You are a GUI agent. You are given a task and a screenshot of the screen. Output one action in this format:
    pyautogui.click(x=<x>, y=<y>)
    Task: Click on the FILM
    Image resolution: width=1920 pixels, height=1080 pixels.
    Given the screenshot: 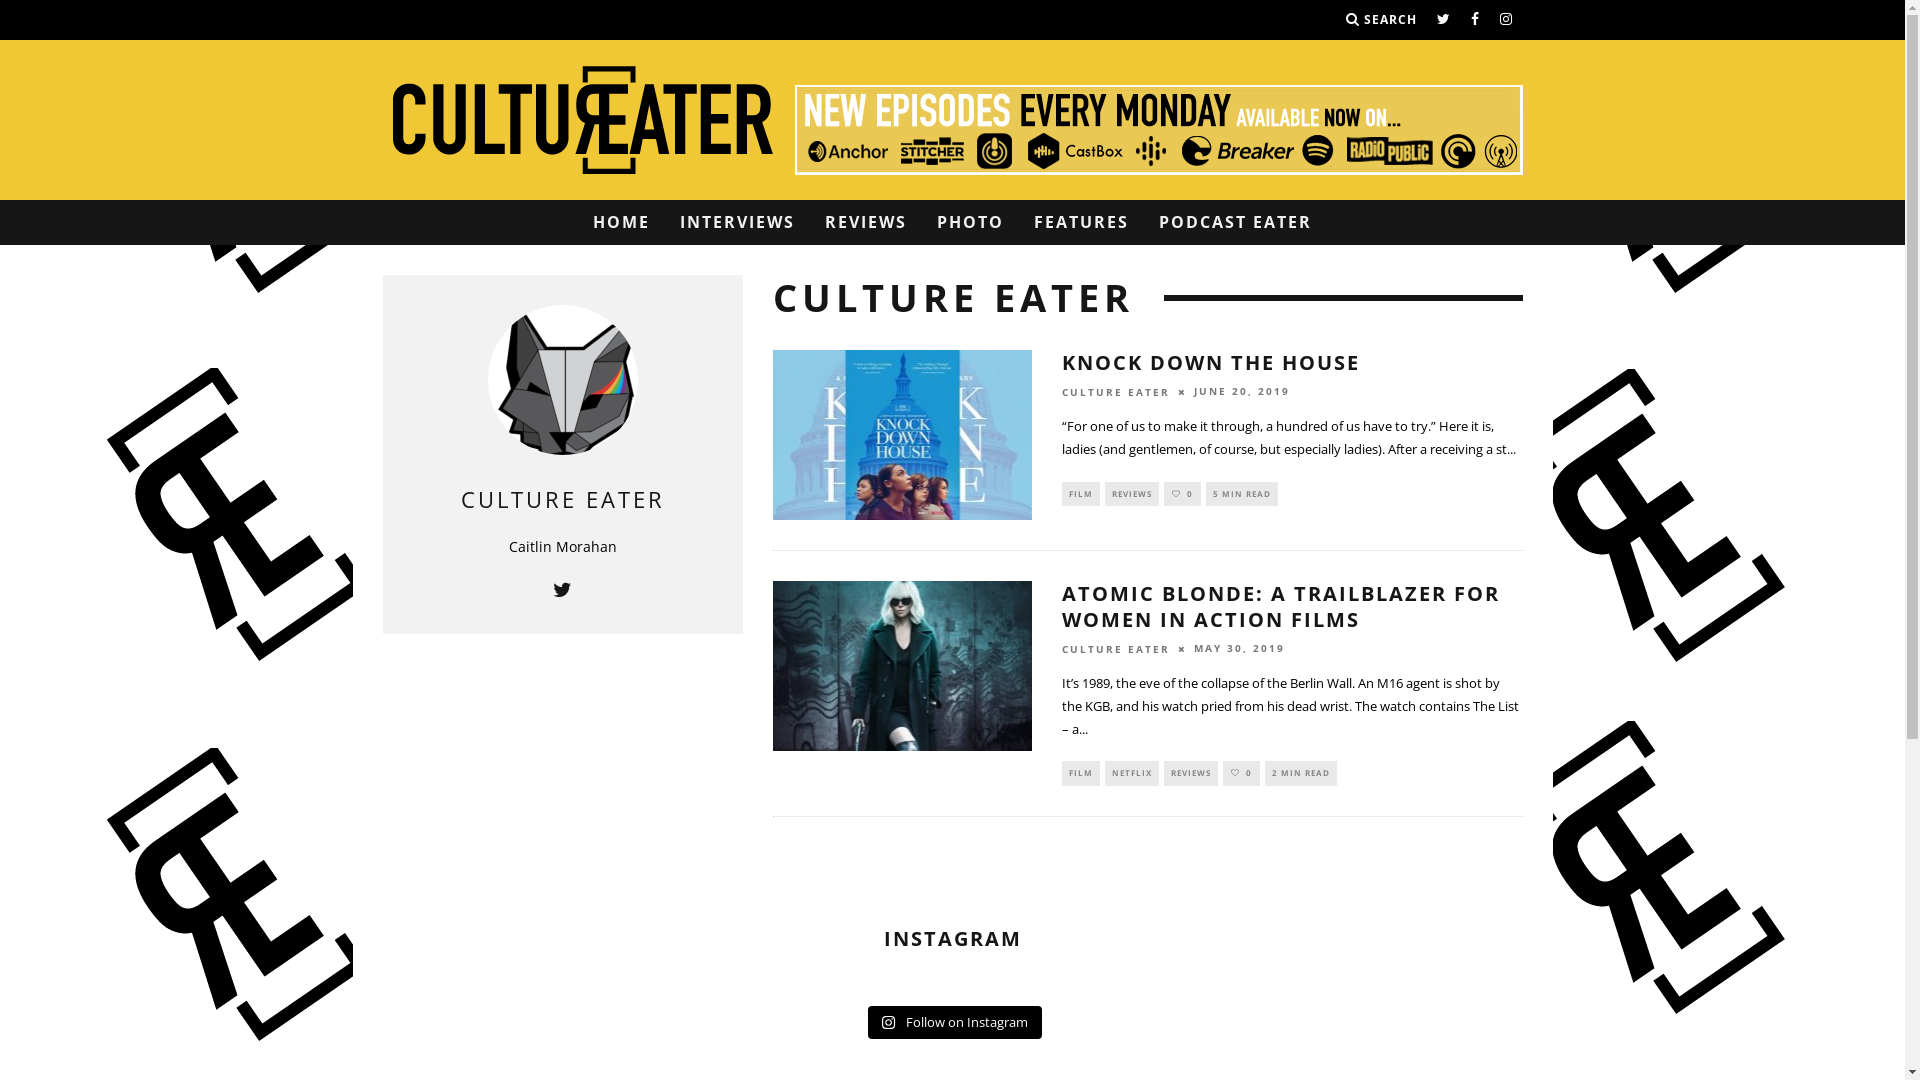 What is the action you would take?
    pyautogui.click(x=1081, y=773)
    